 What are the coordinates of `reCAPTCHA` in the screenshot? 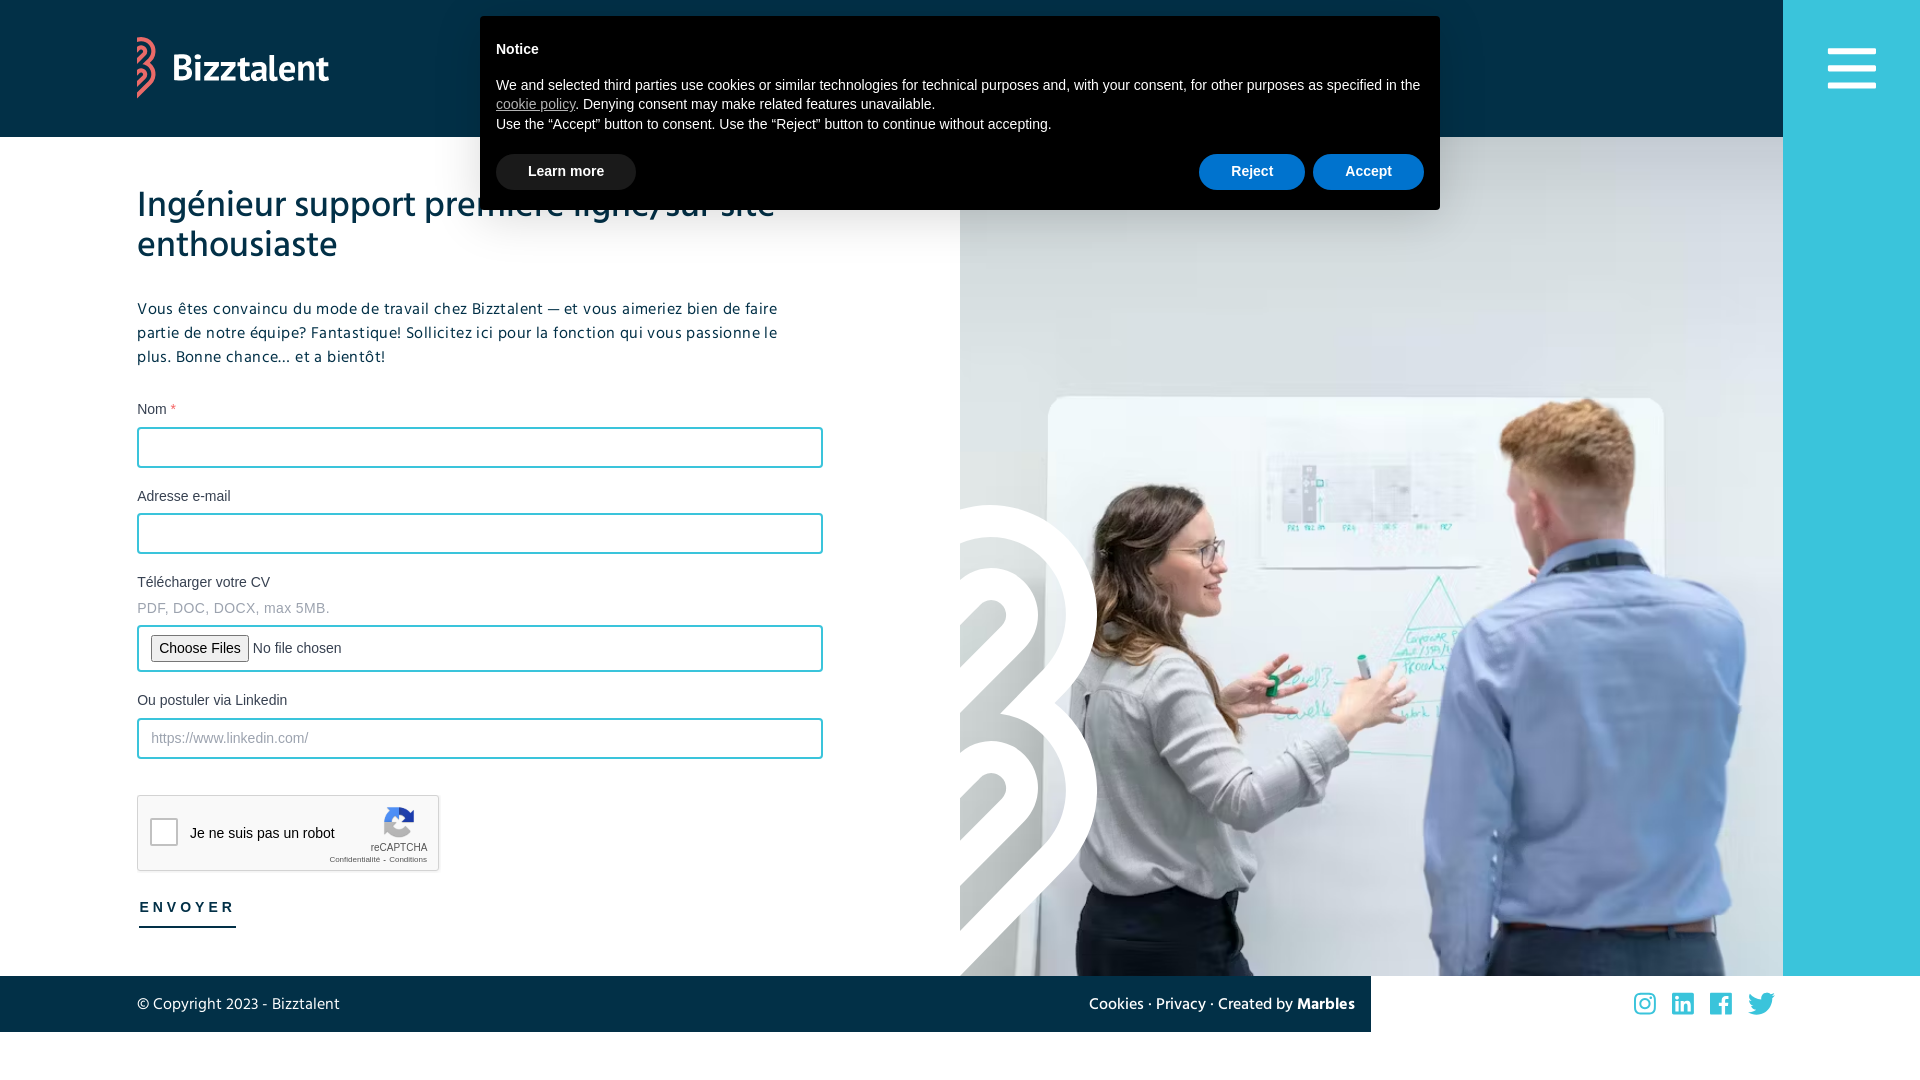 It's located at (289, 834).